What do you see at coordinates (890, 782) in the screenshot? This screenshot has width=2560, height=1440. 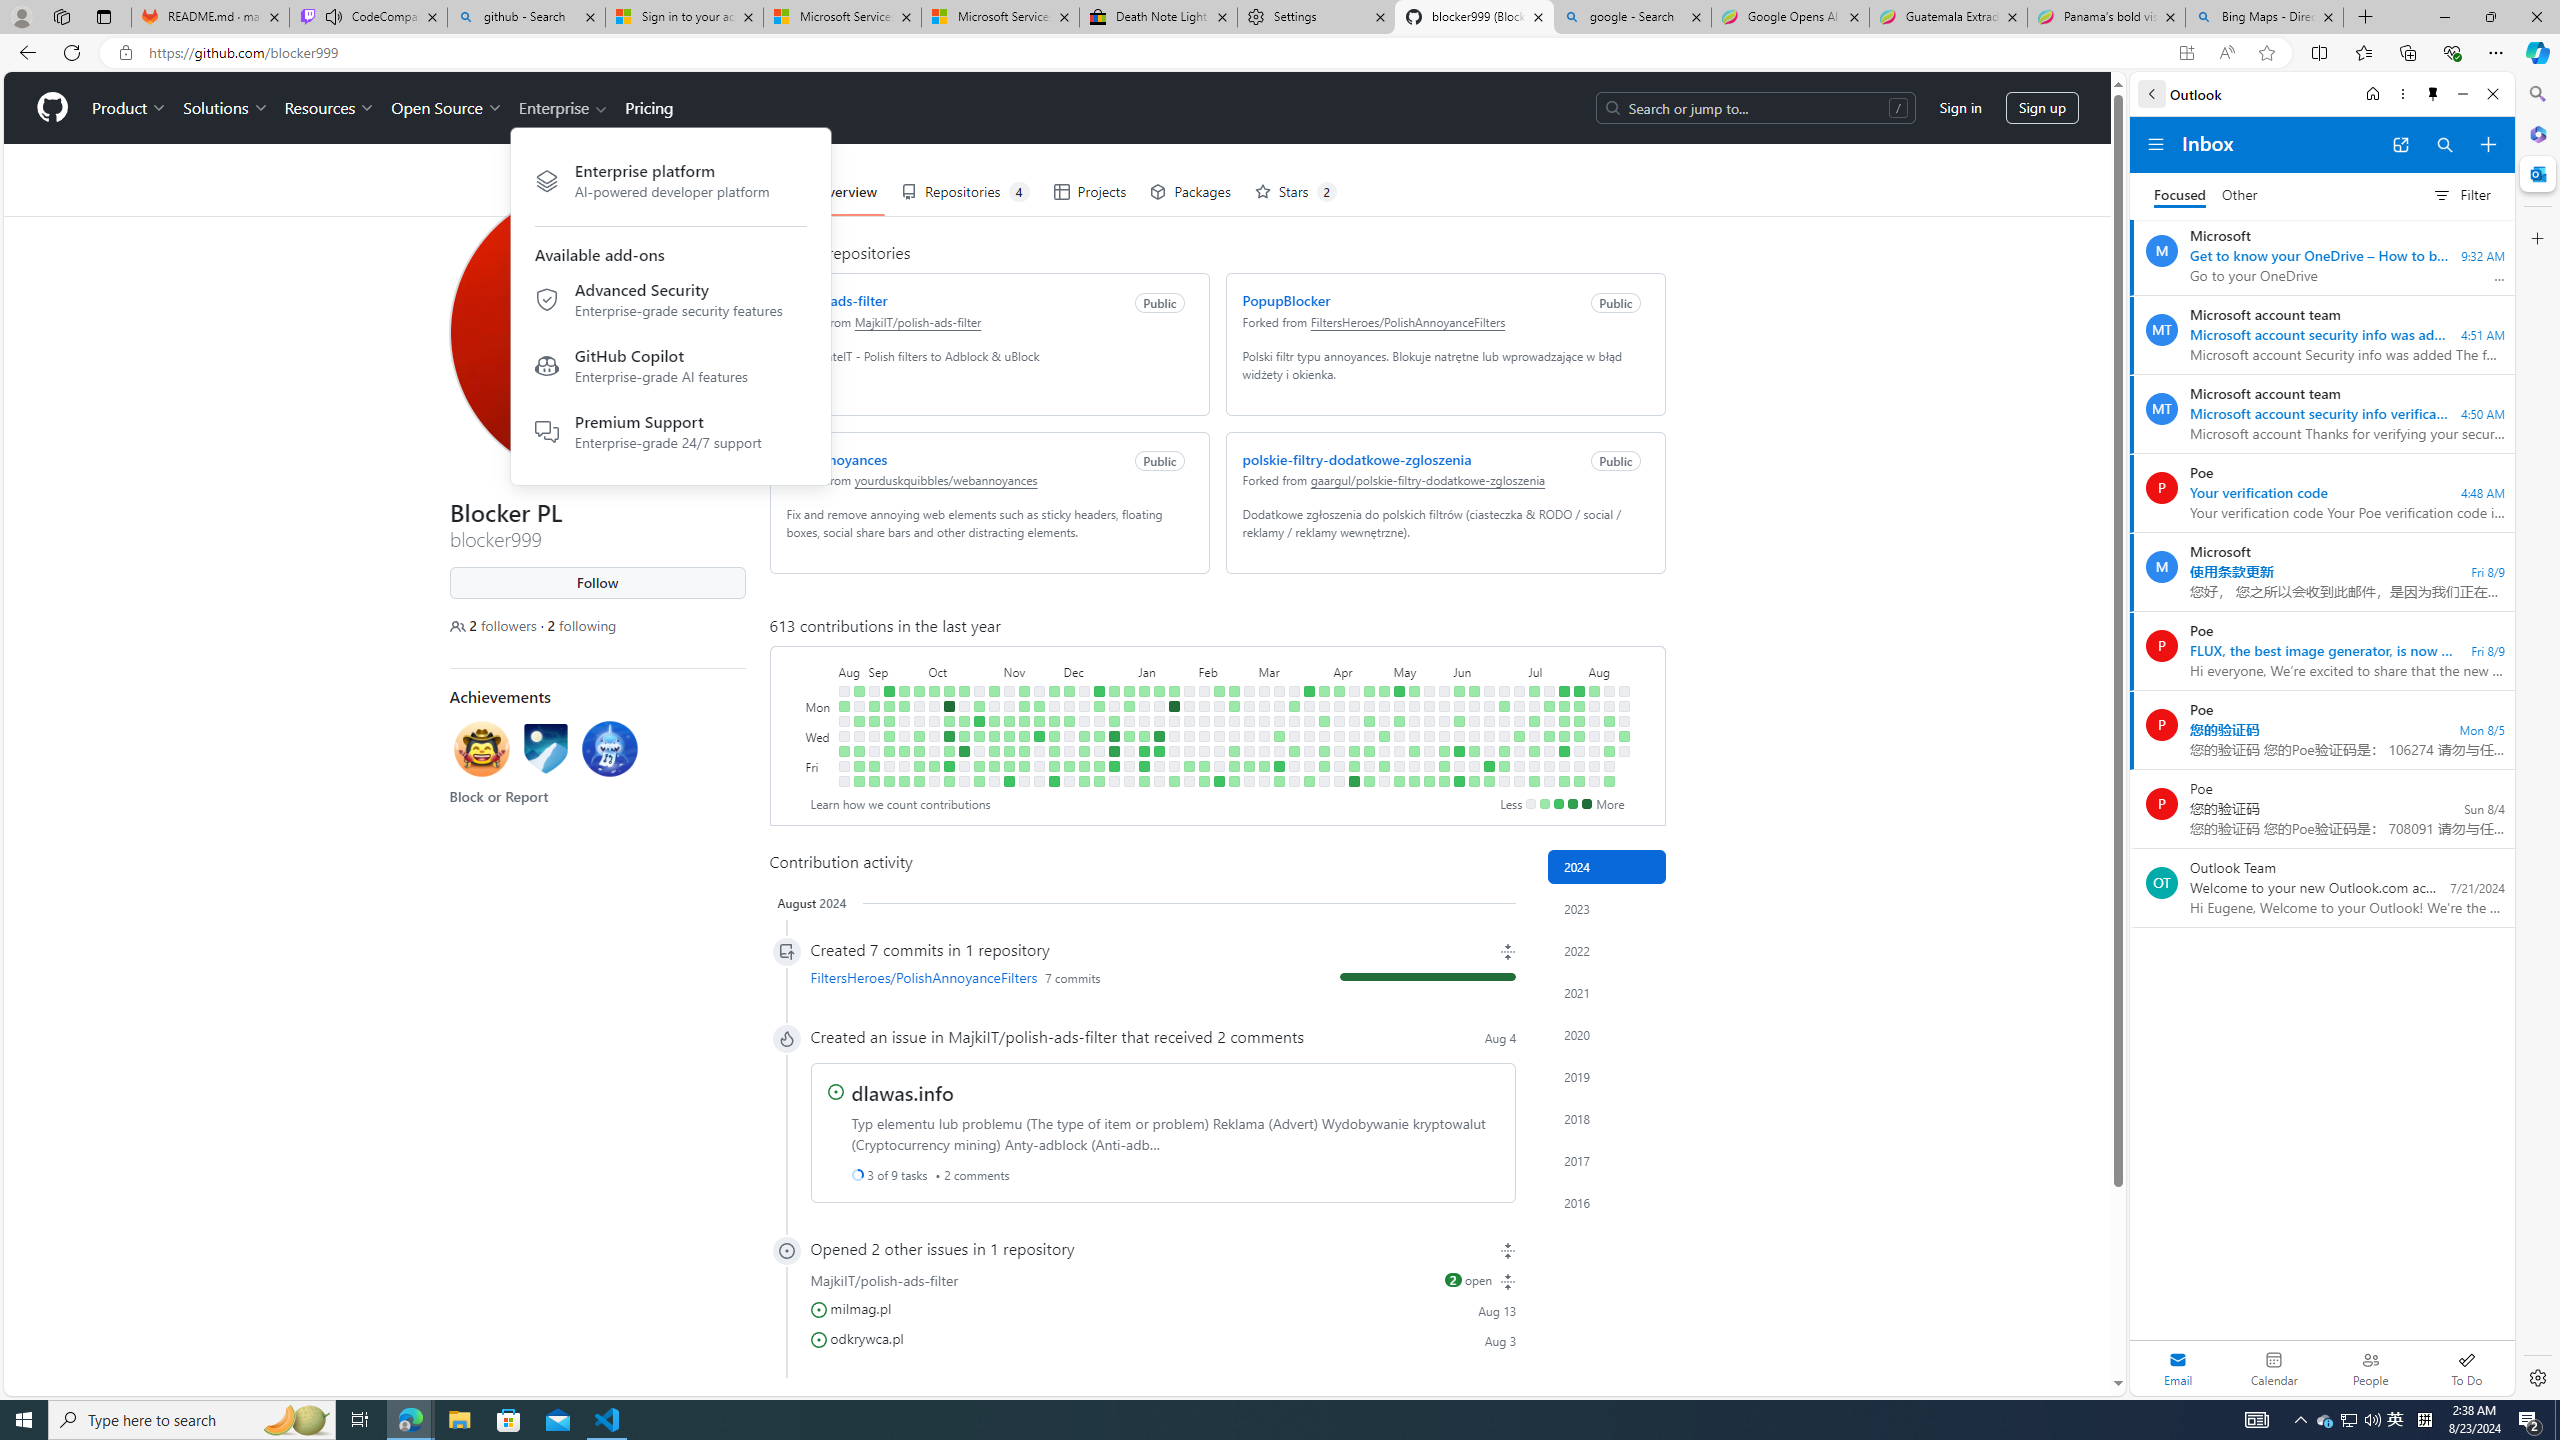 I see `1 contribution on September 16th.` at bounding box center [890, 782].